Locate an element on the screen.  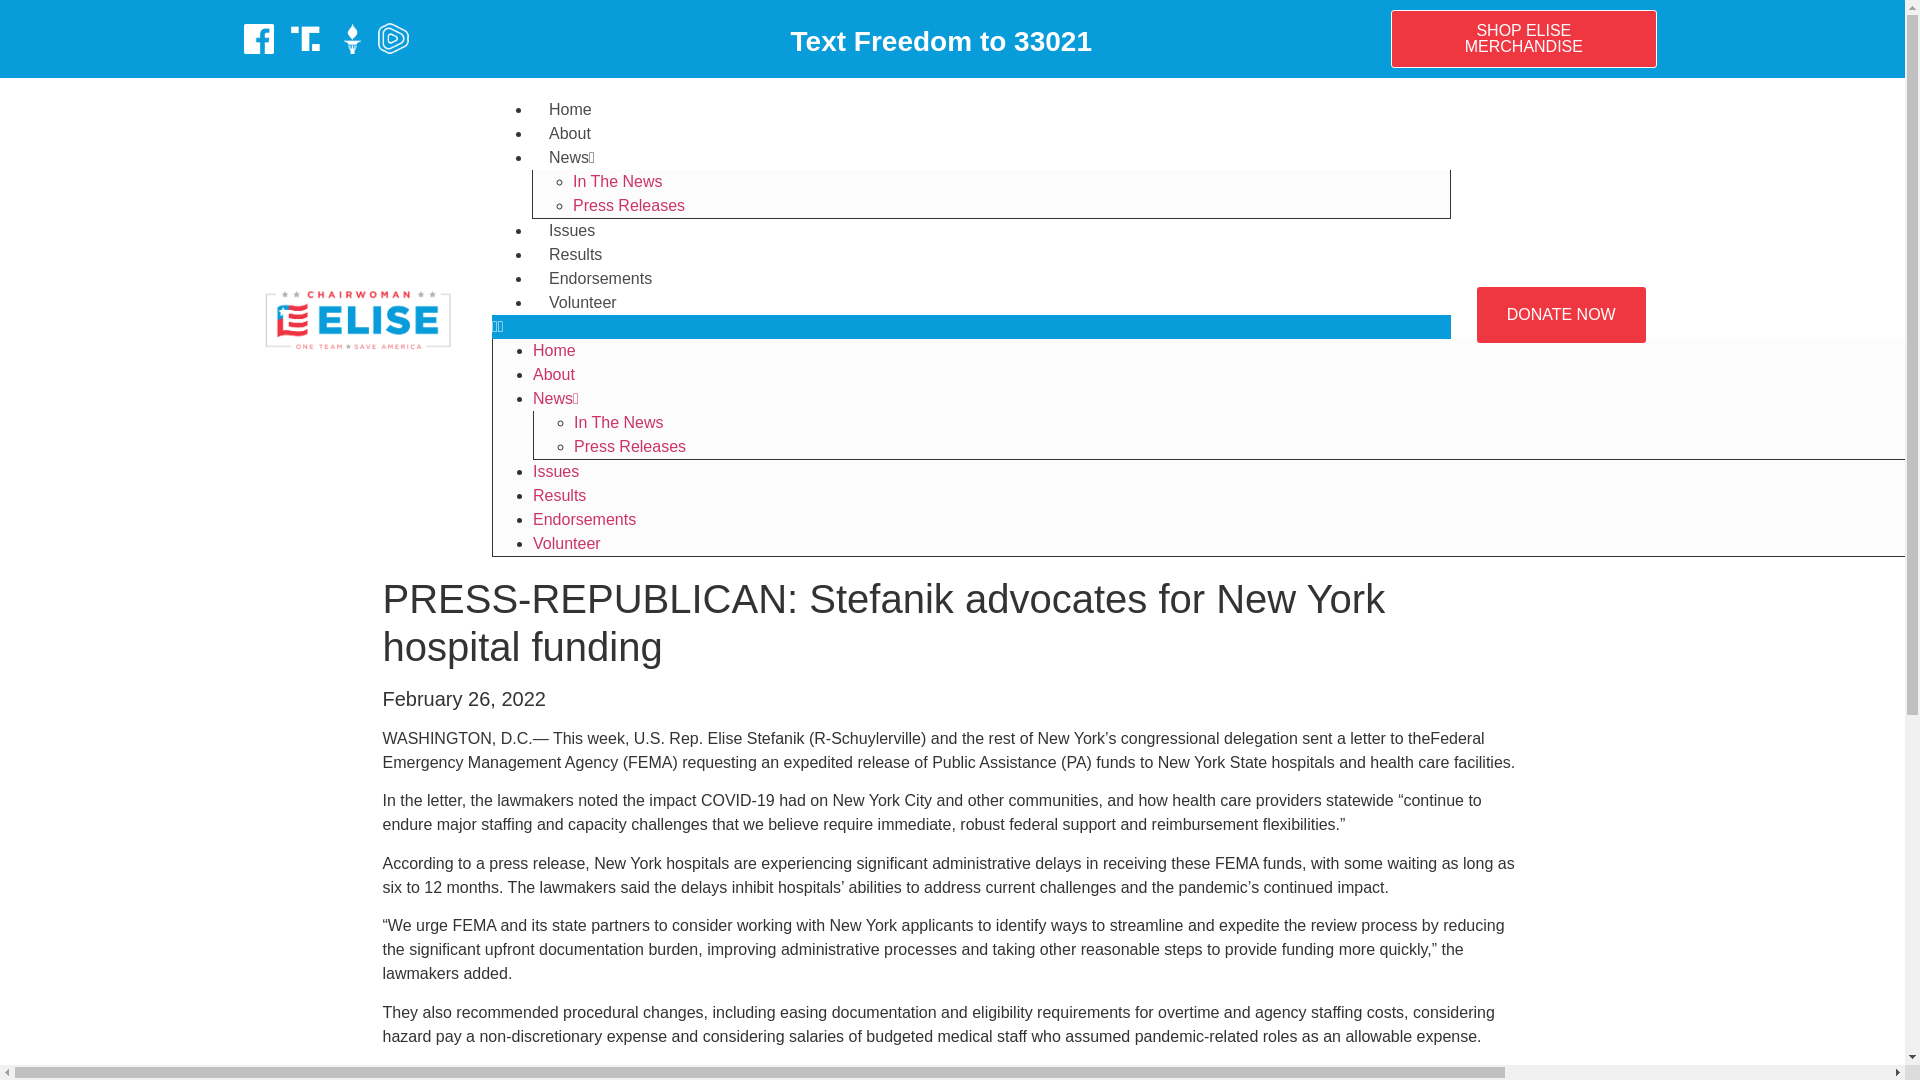
Endorsements is located at coordinates (600, 278).